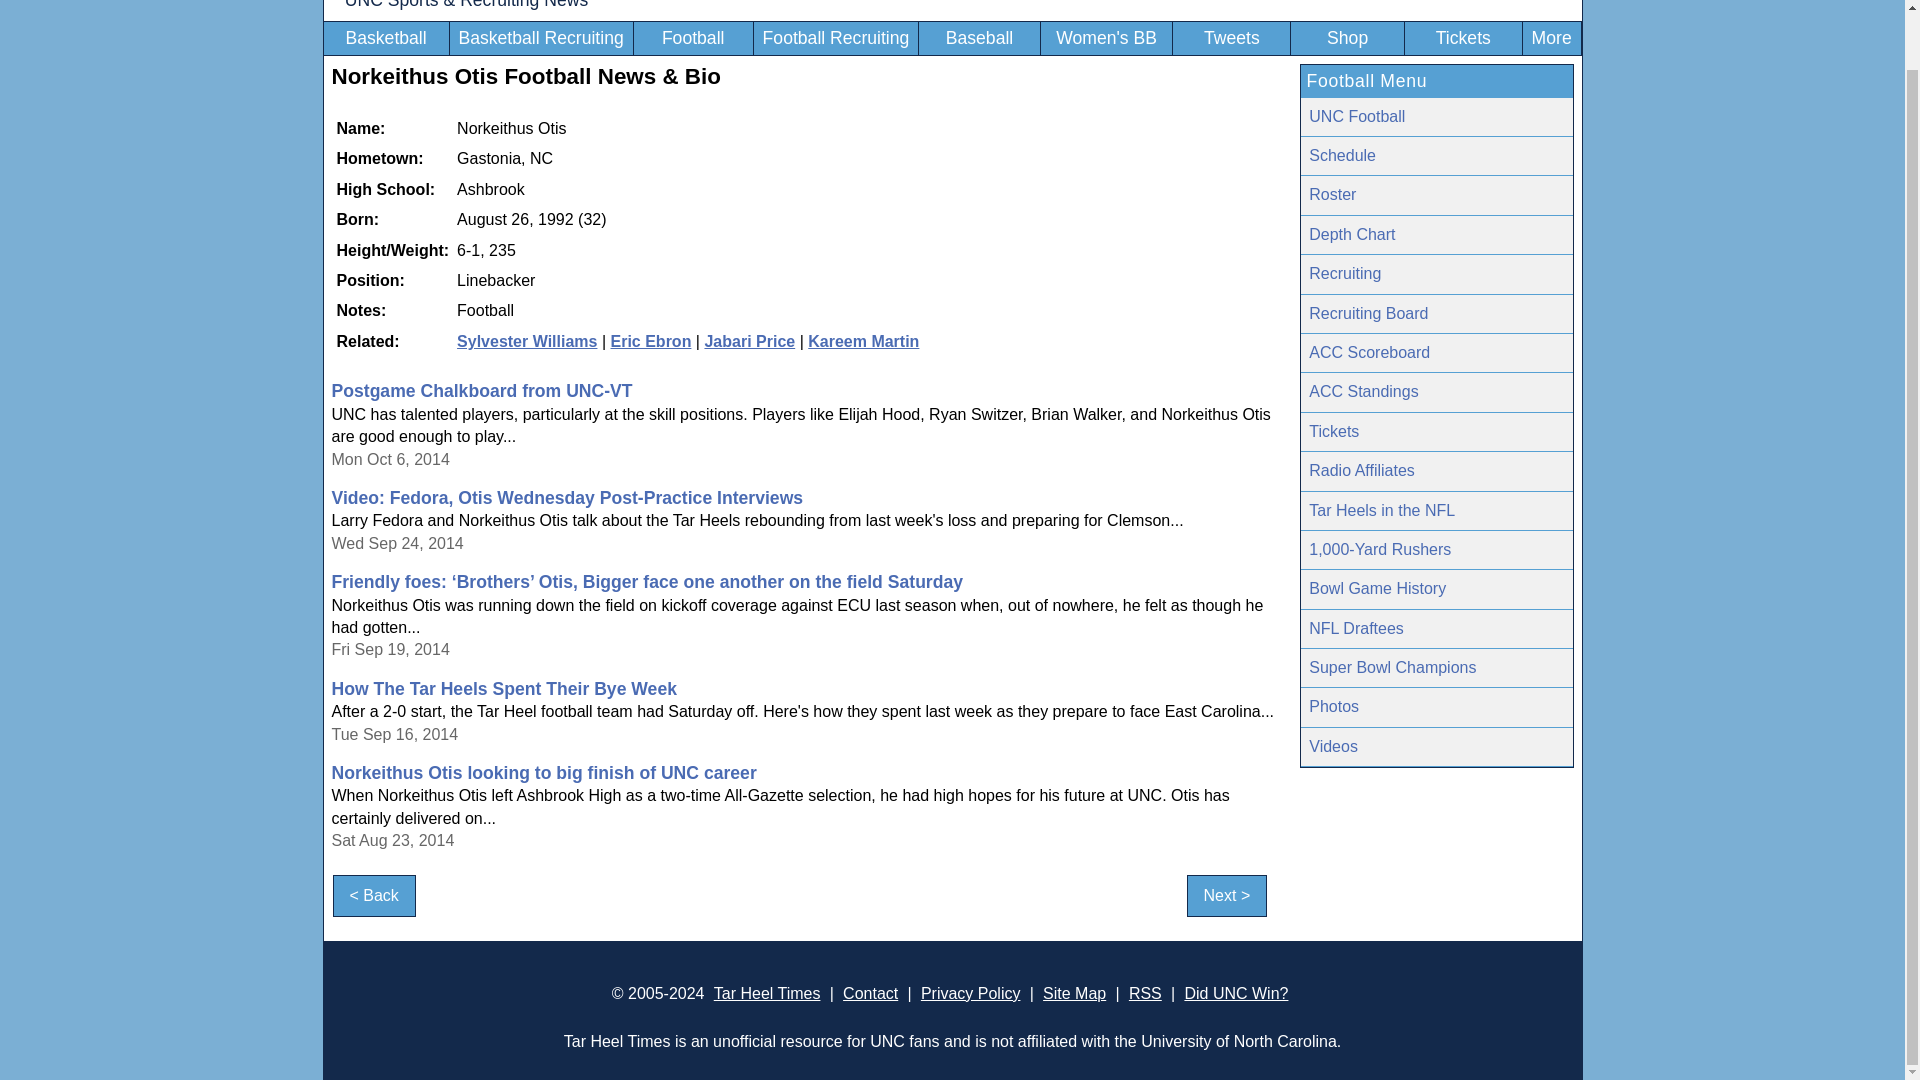 The height and width of the screenshot is (1080, 1920). I want to click on Roster, so click(1436, 195).